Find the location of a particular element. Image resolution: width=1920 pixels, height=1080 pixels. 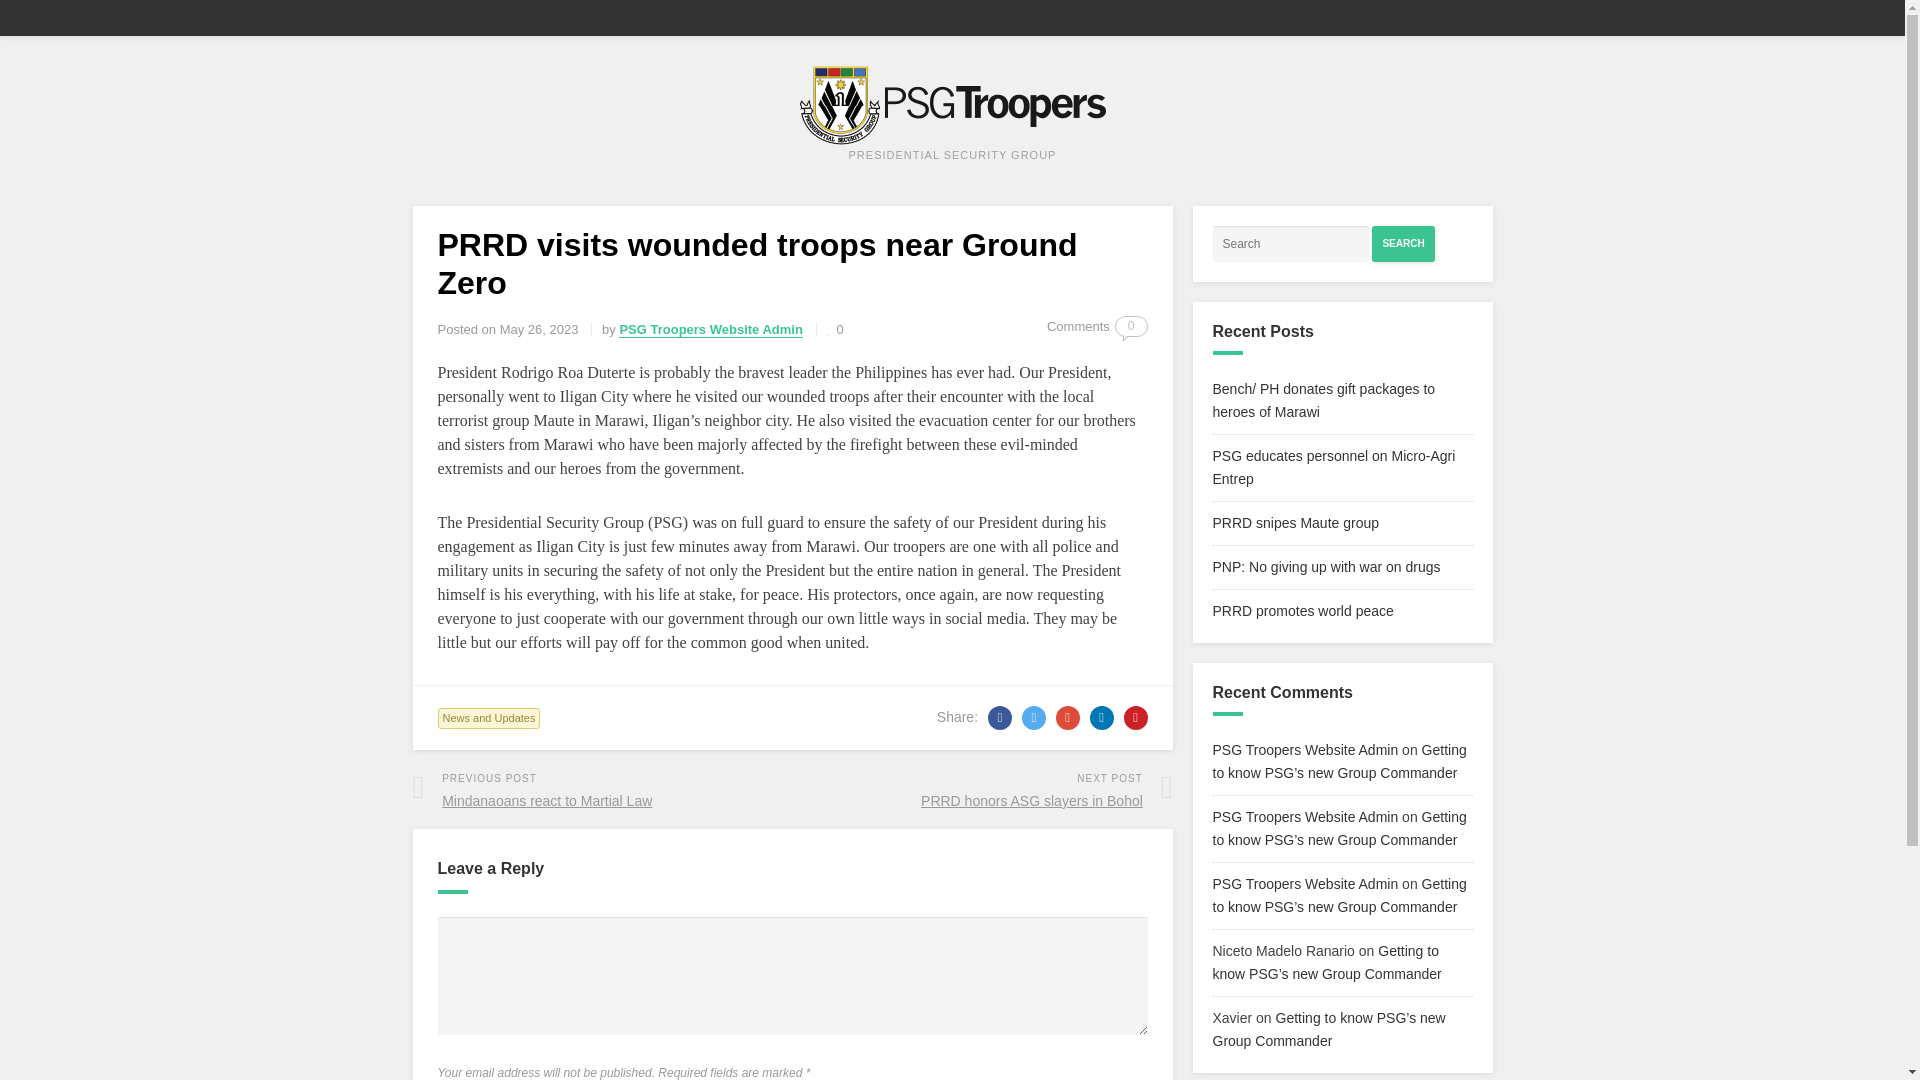

PSG Troopers Website Admin is located at coordinates (836, 328).